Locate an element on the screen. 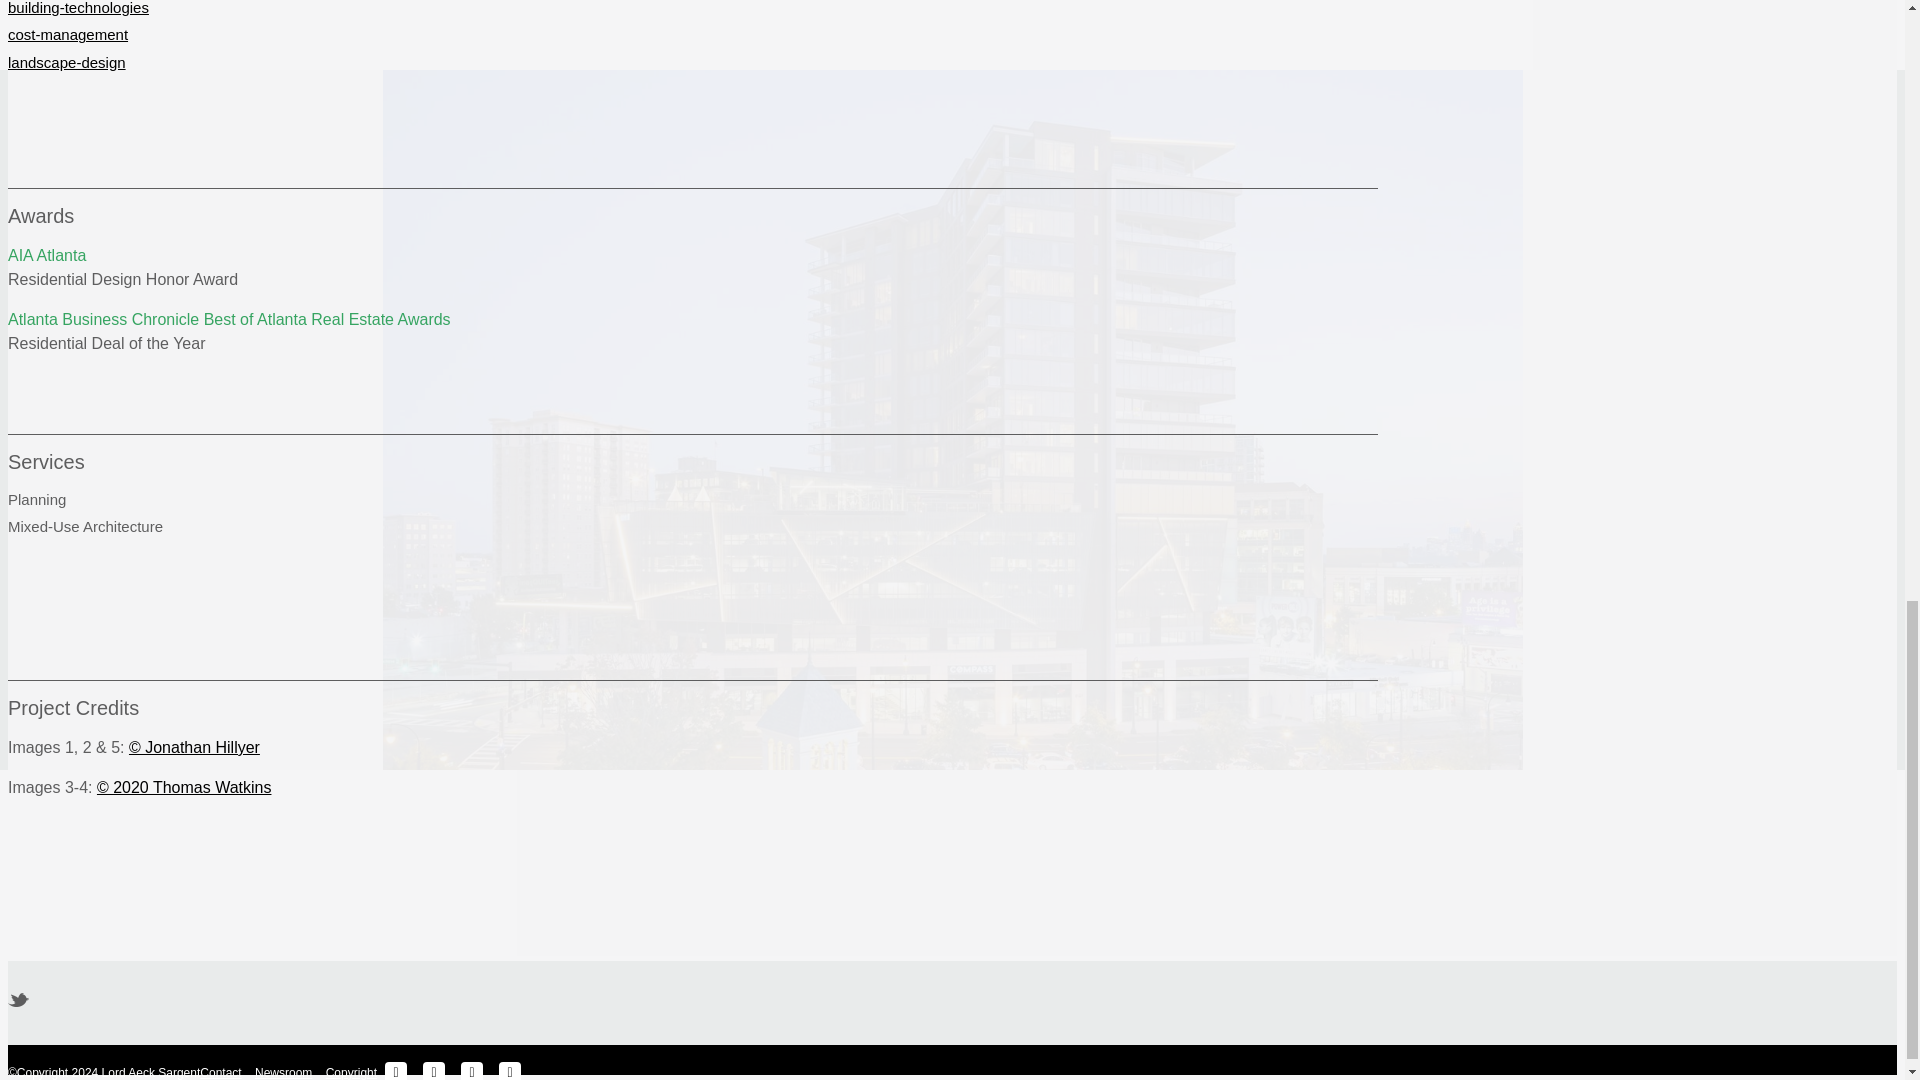 This screenshot has width=1920, height=1080. building-technologies is located at coordinates (78, 8).